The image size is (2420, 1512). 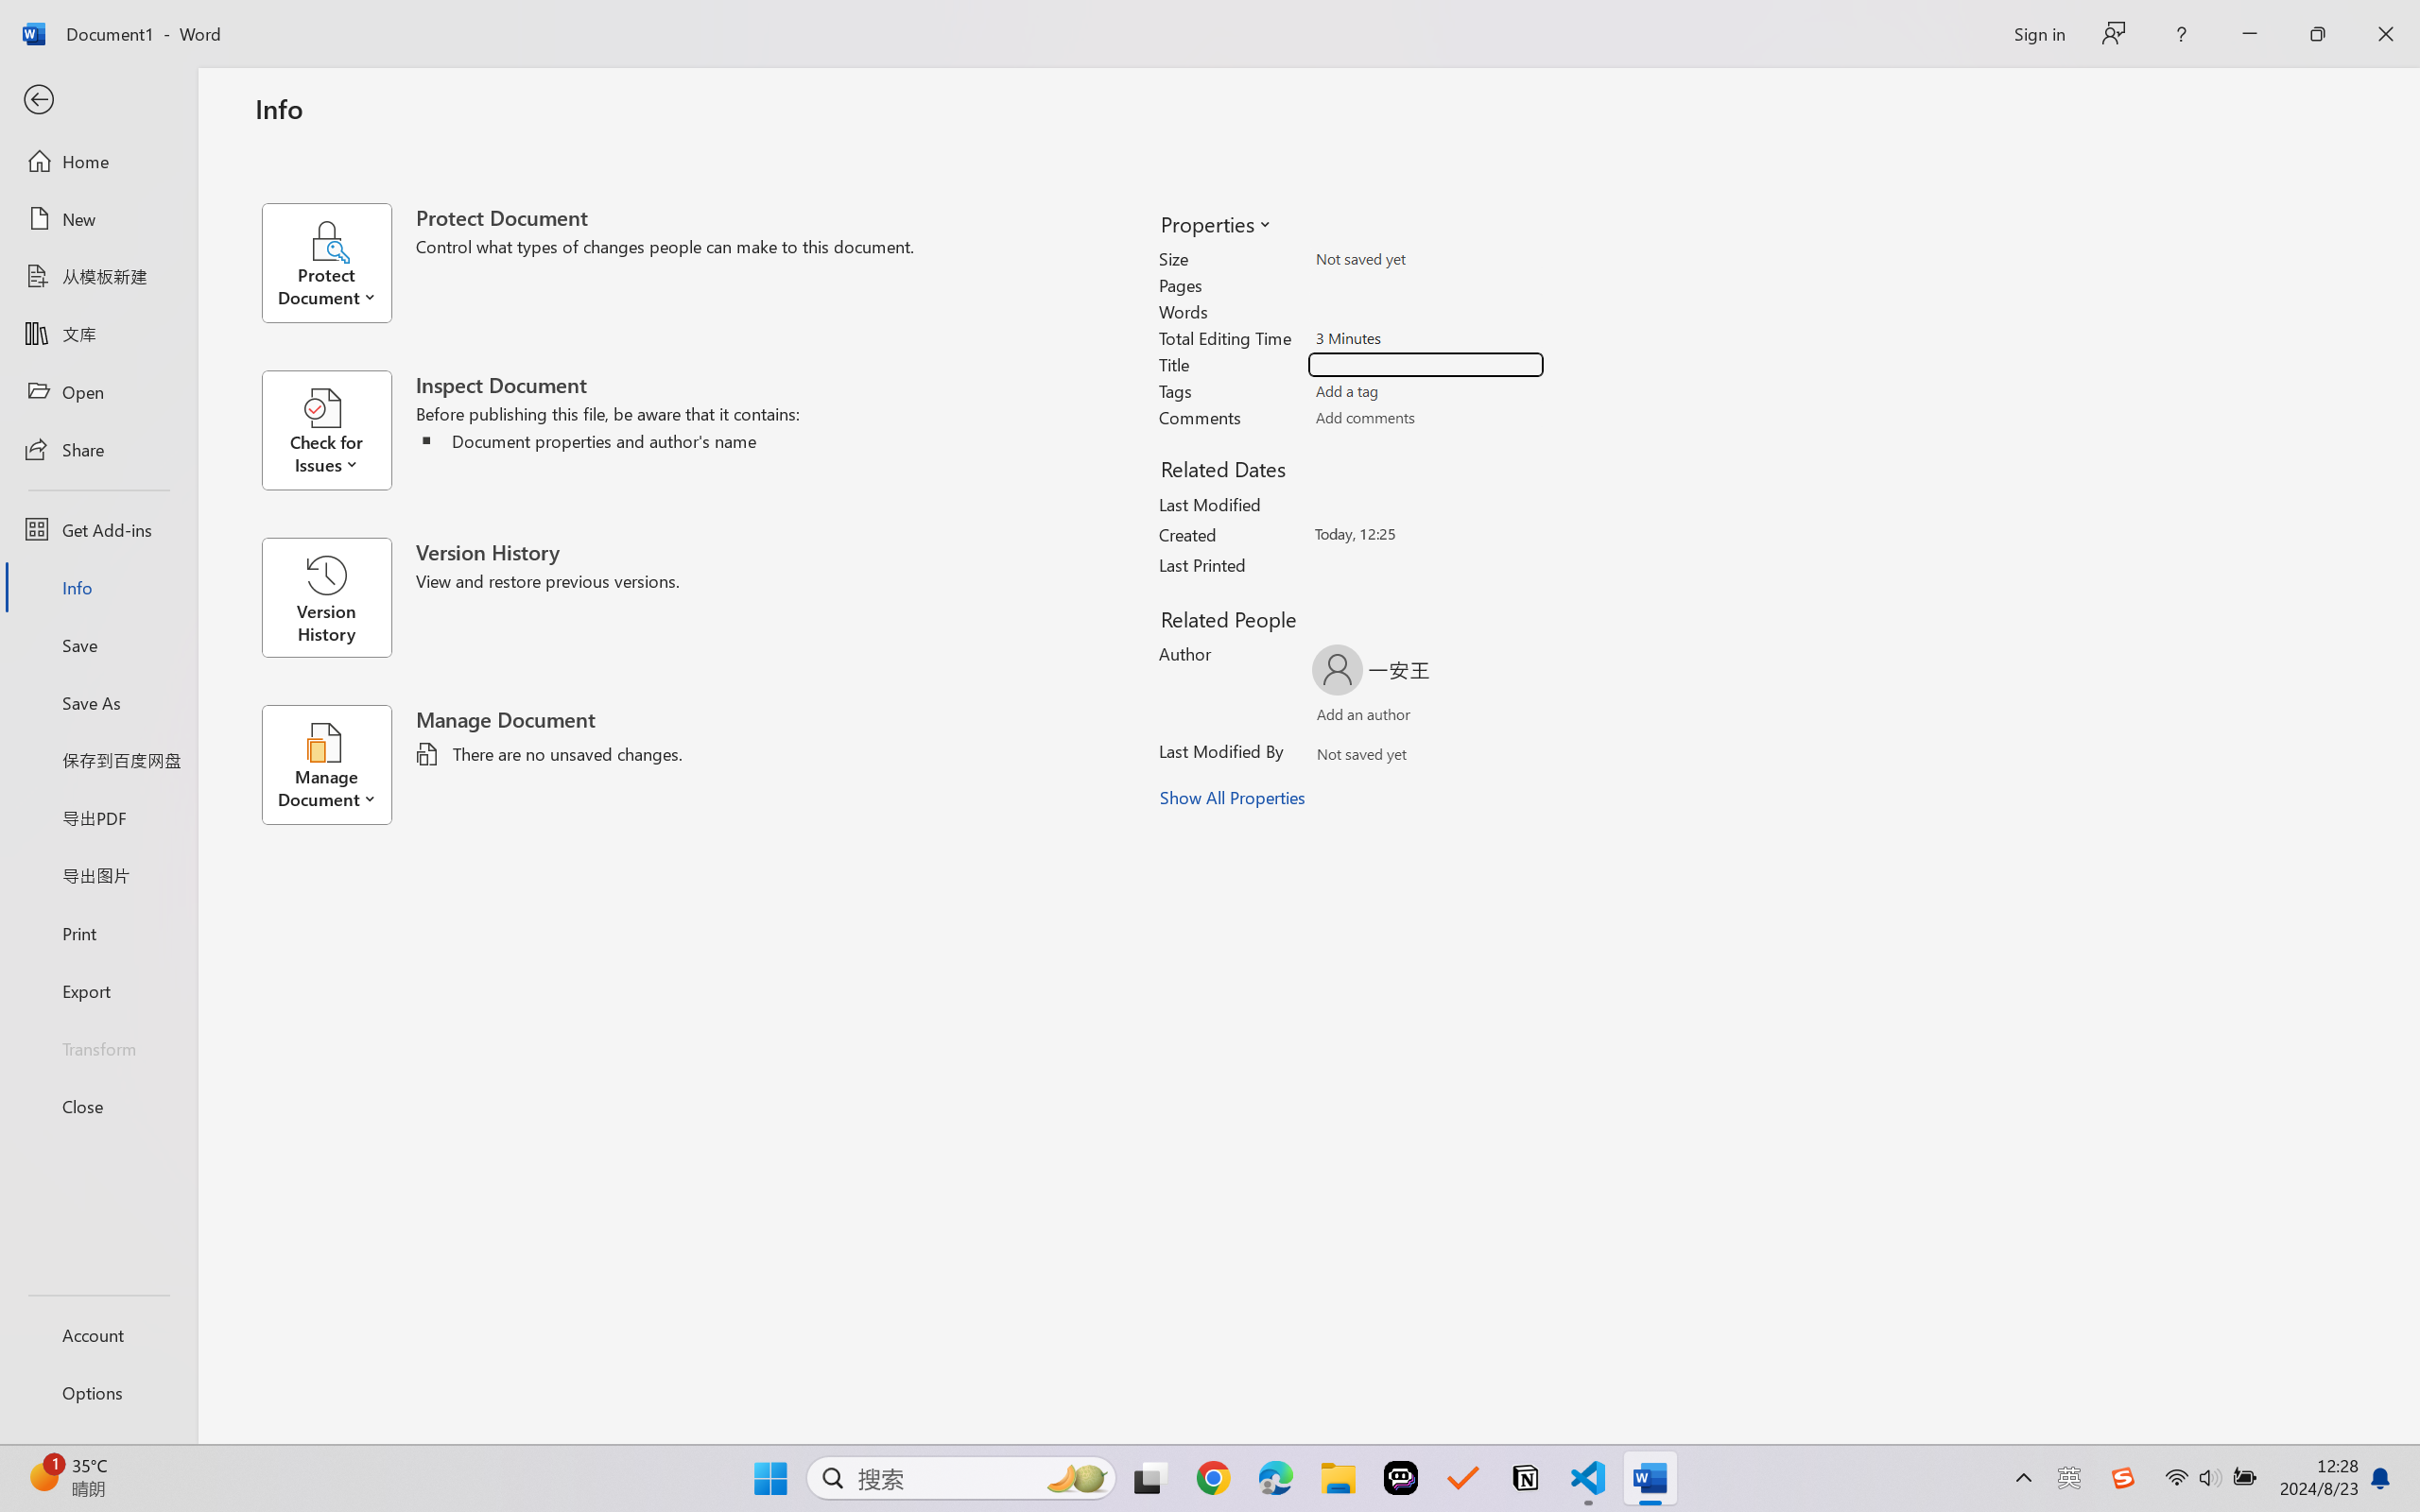 What do you see at coordinates (1063, 1363) in the screenshot?
I see `May 29, 2024` at bounding box center [1063, 1363].